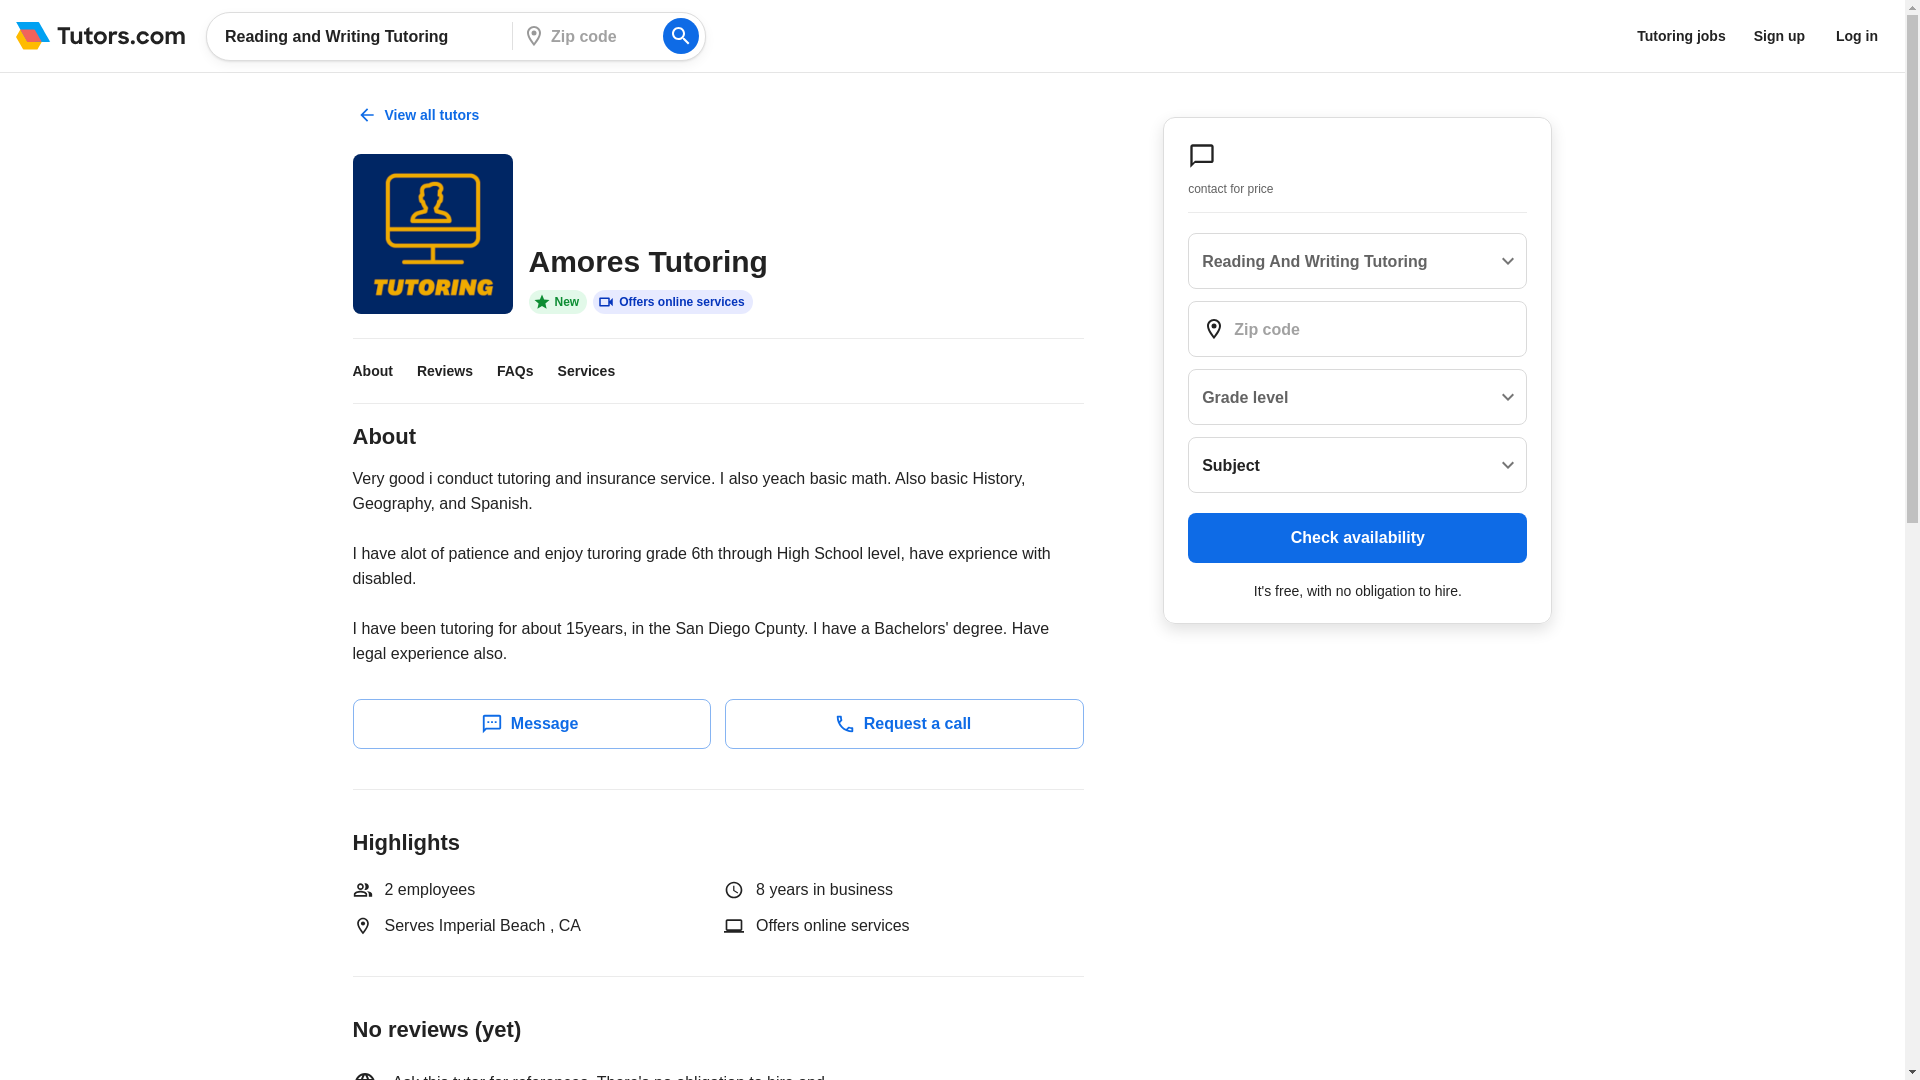 The height and width of the screenshot is (1080, 1920). What do you see at coordinates (384, 370) in the screenshot?
I see `About` at bounding box center [384, 370].